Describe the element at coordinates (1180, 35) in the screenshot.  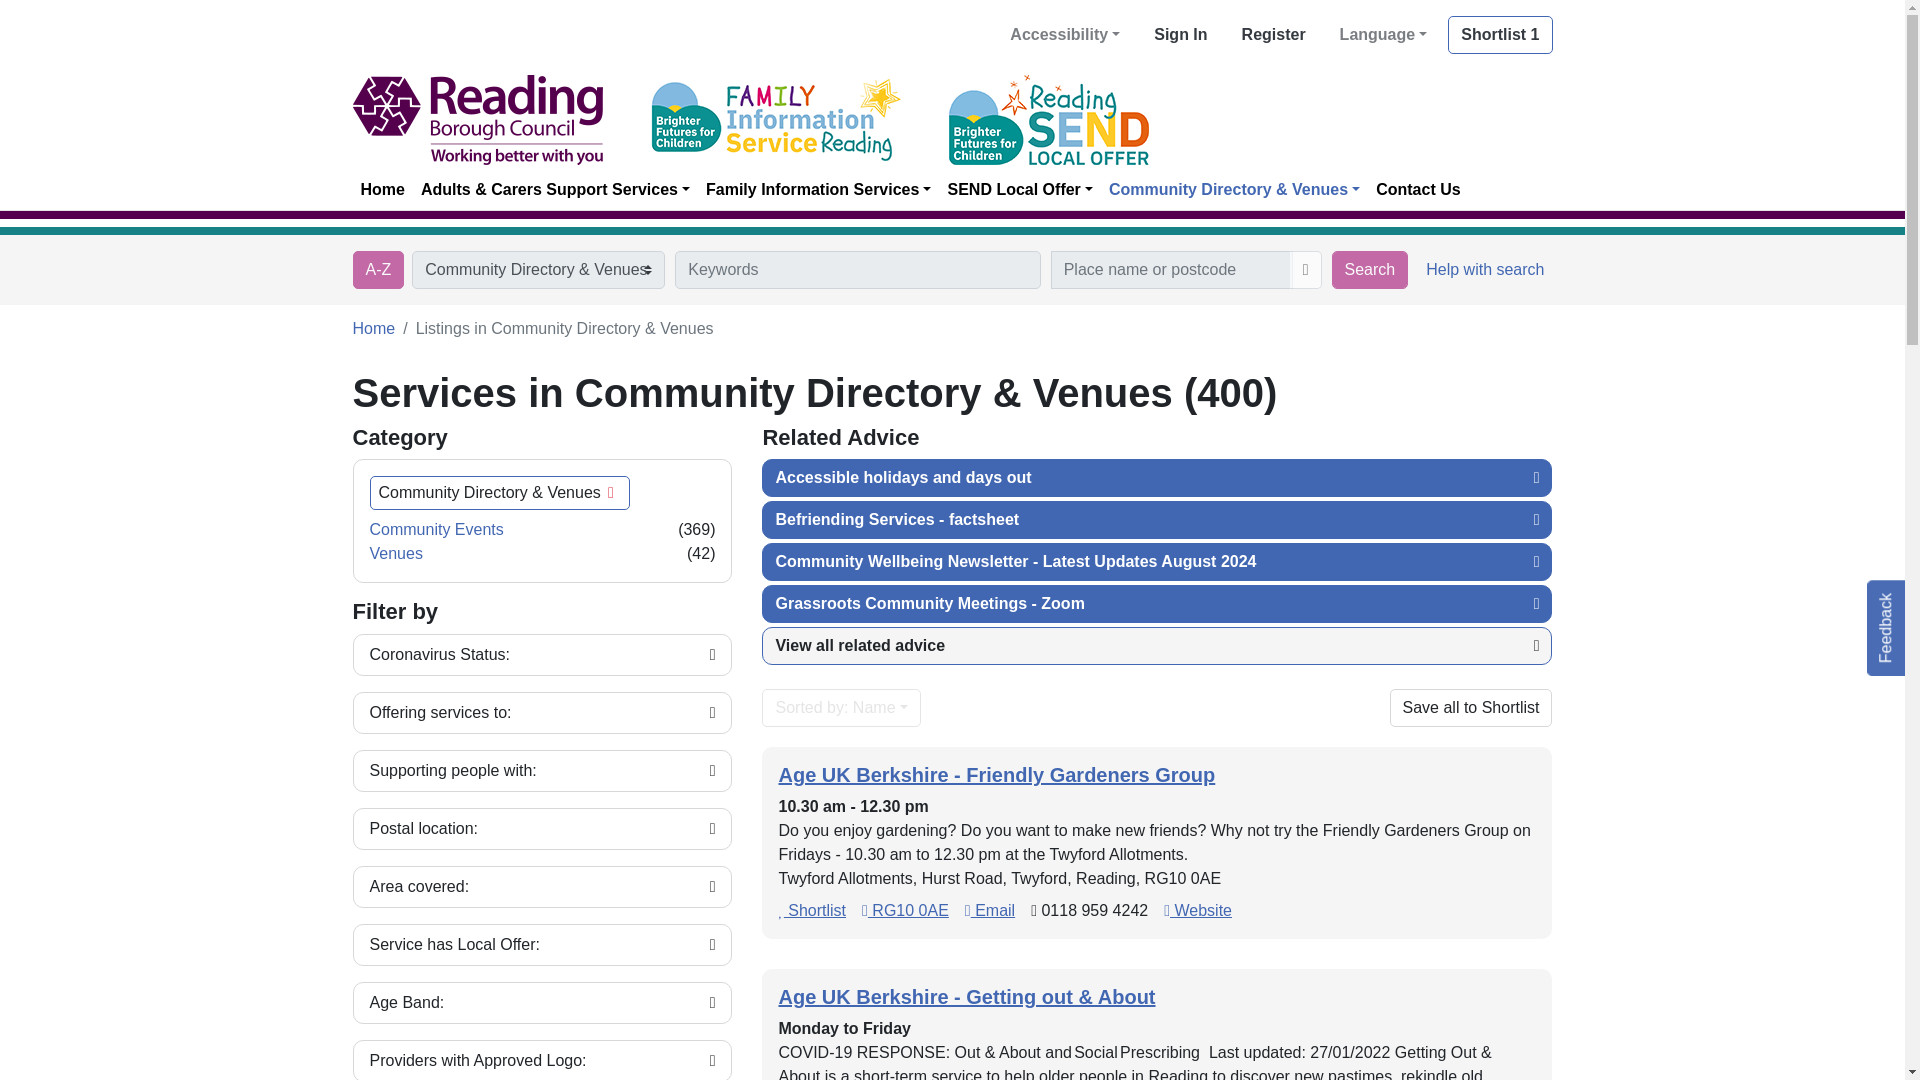
I see `Sign In` at that location.